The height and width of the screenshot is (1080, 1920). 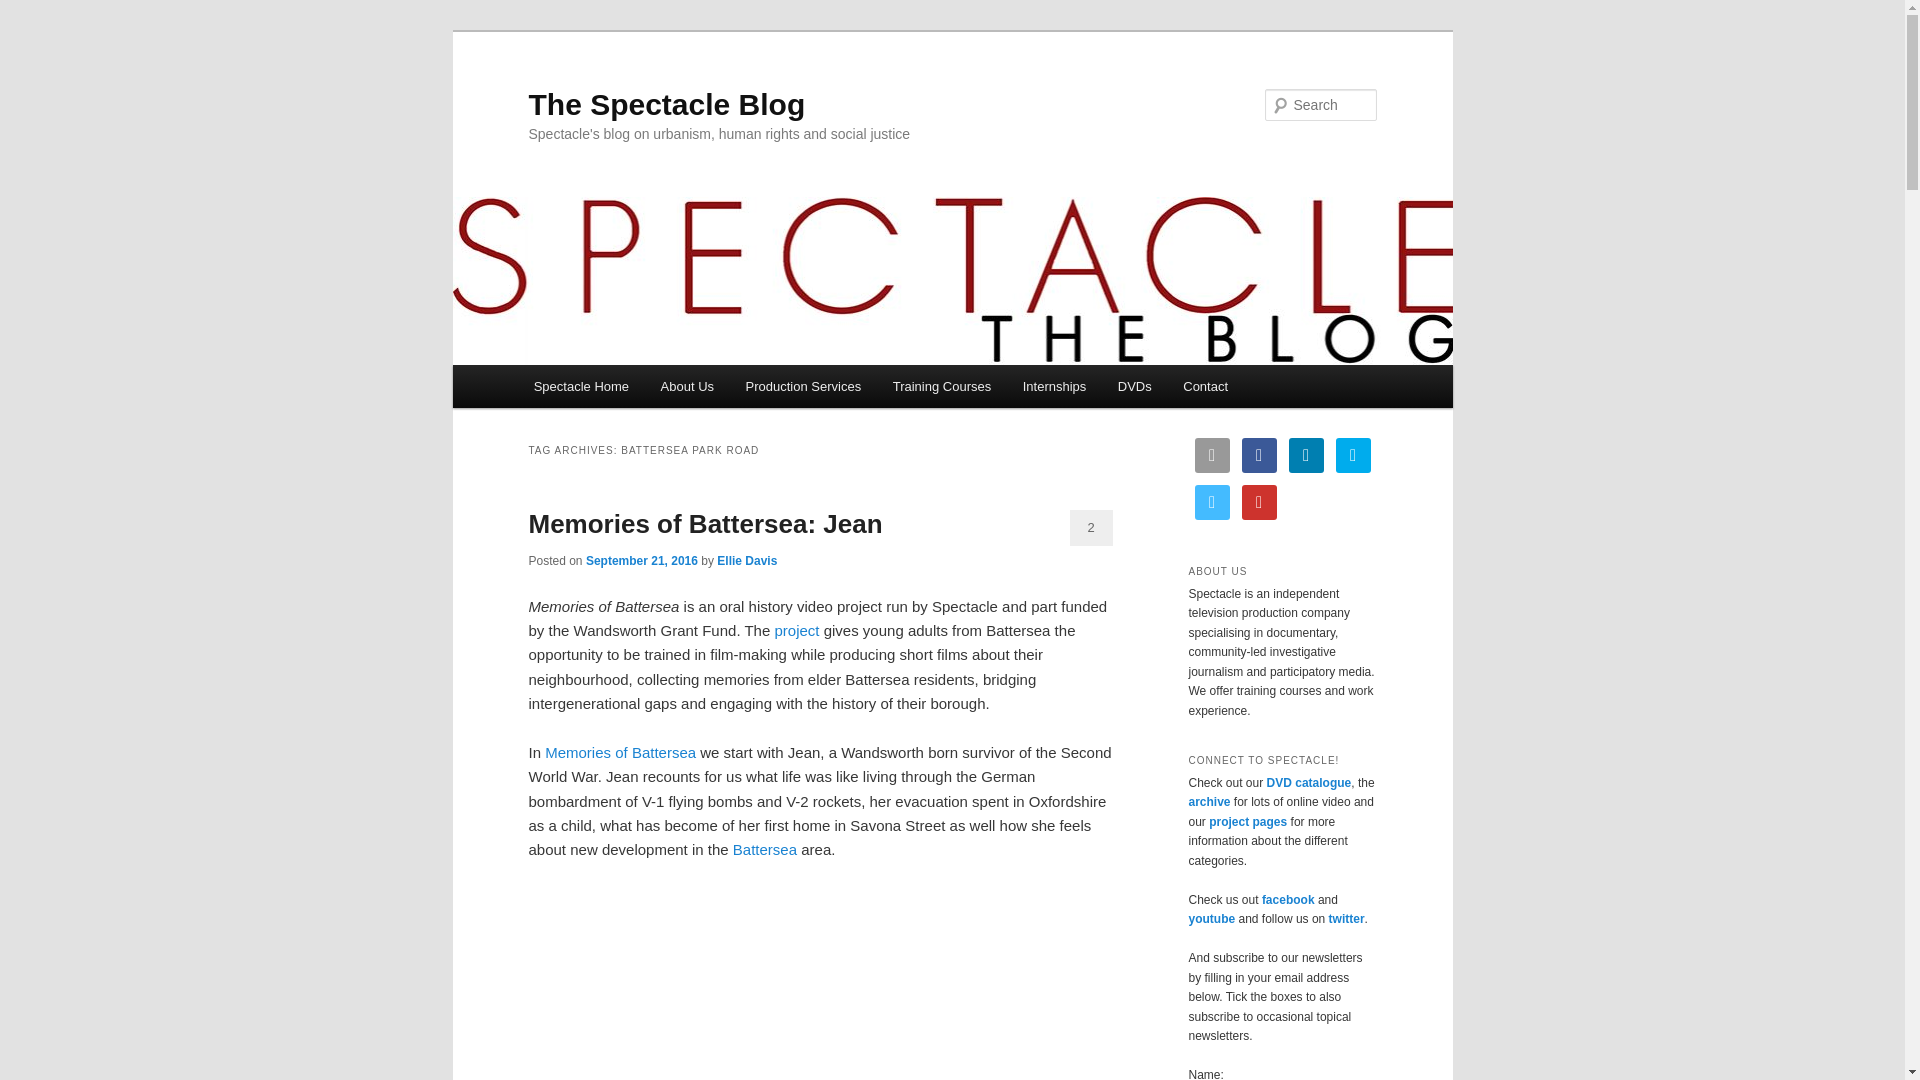 I want to click on Memories of Battersea: Jean, so click(x=704, y=523).